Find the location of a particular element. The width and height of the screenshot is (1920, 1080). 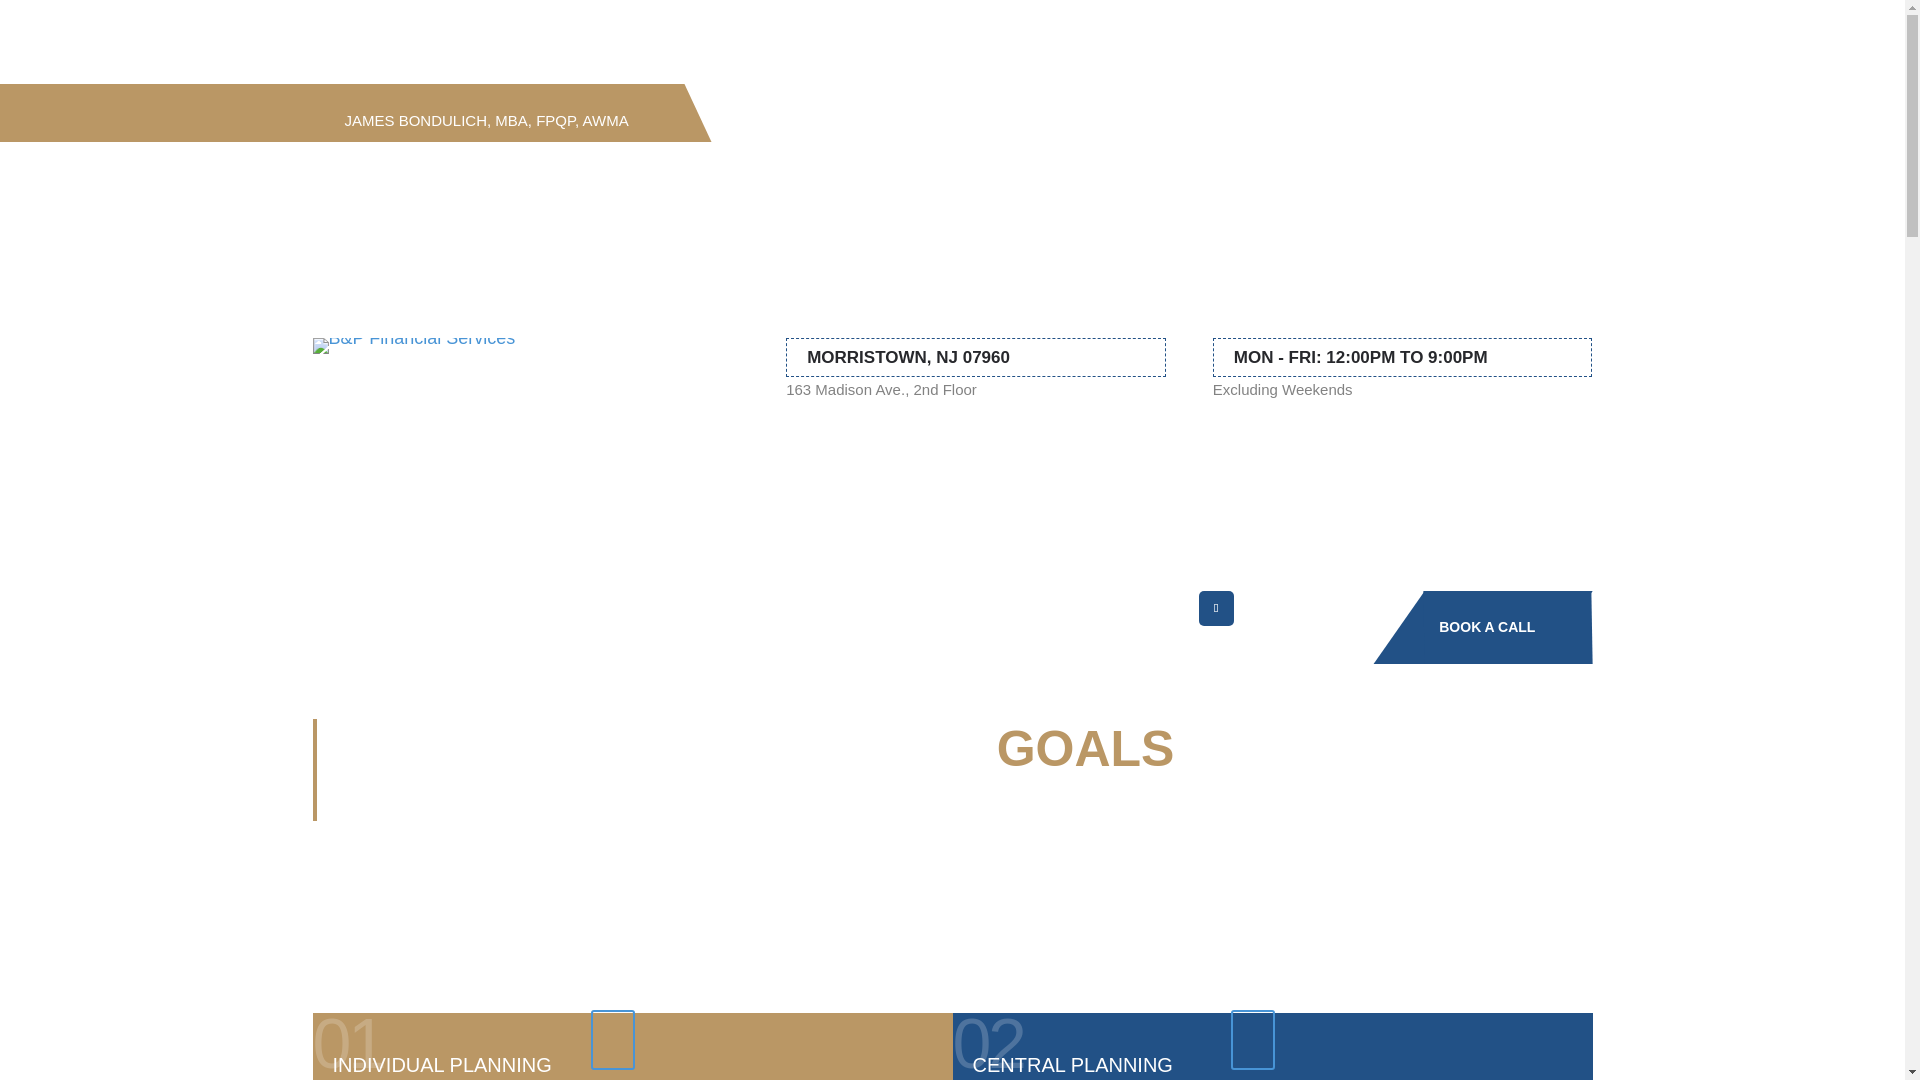

NEWSLETTER is located at coordinates (824, 610).